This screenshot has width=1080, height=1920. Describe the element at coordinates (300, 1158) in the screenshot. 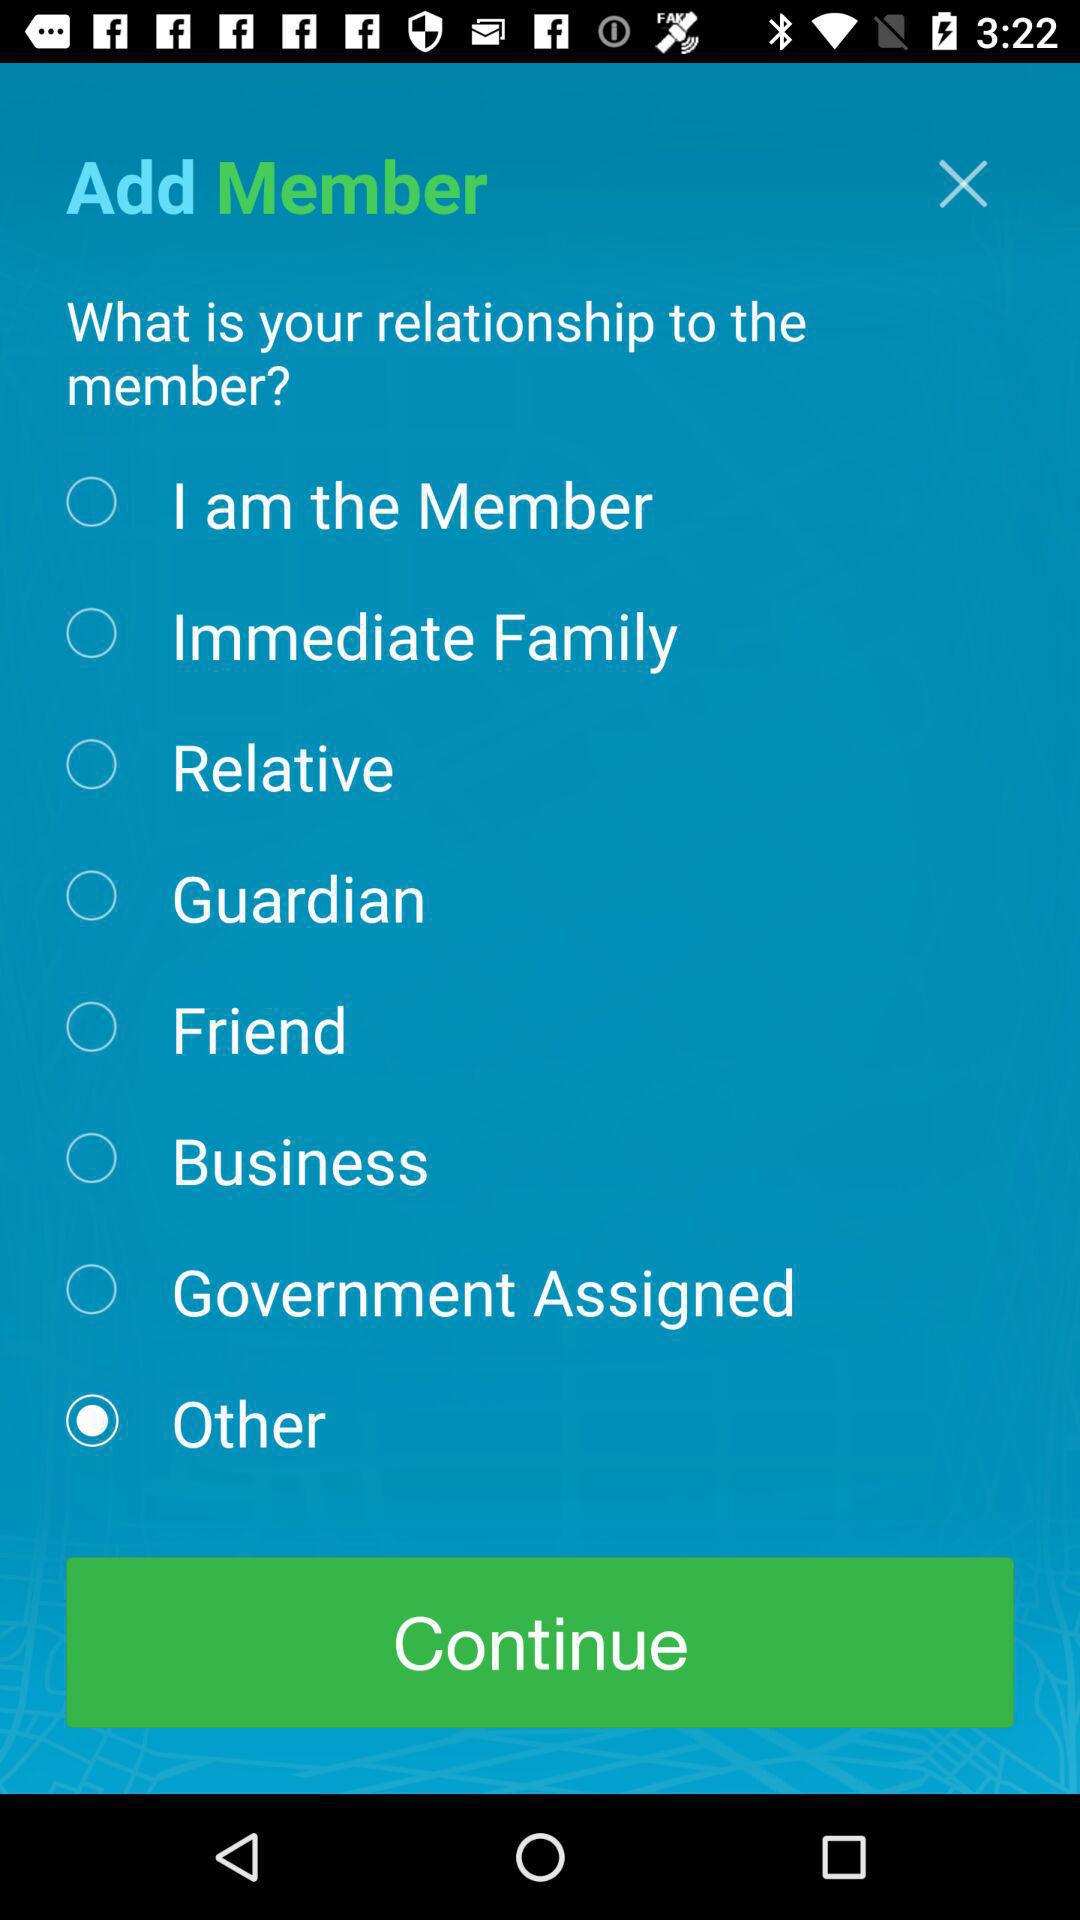

I see `turn off item above government assigned icon` at that location.